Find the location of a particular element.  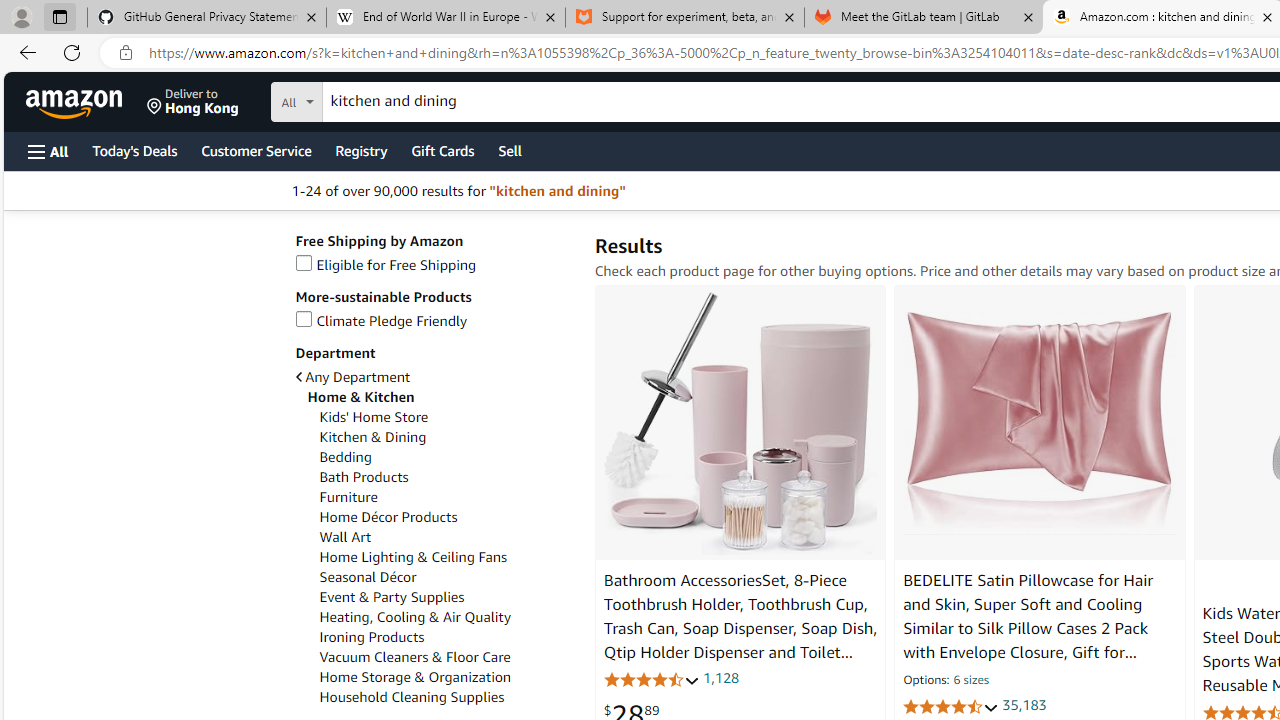

Search in is located at coordinates (371, 99).